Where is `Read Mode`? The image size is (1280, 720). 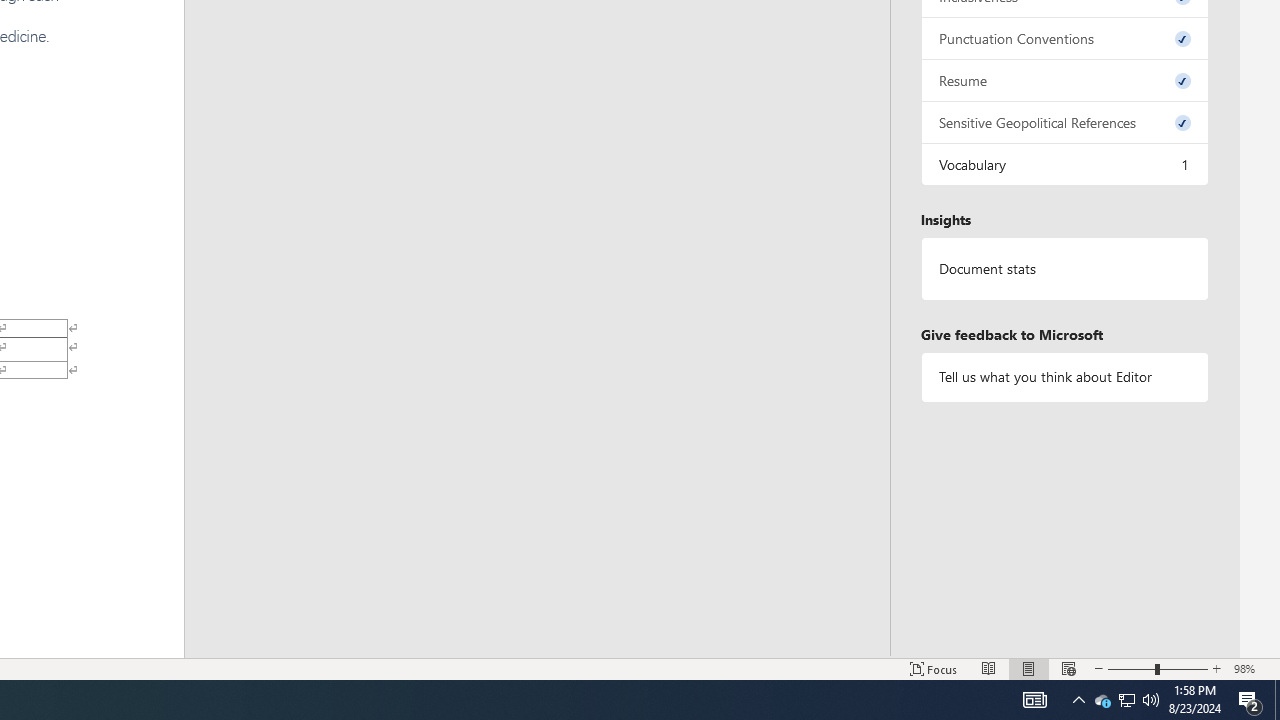 Read Mode is located at coordinates (988, 668).